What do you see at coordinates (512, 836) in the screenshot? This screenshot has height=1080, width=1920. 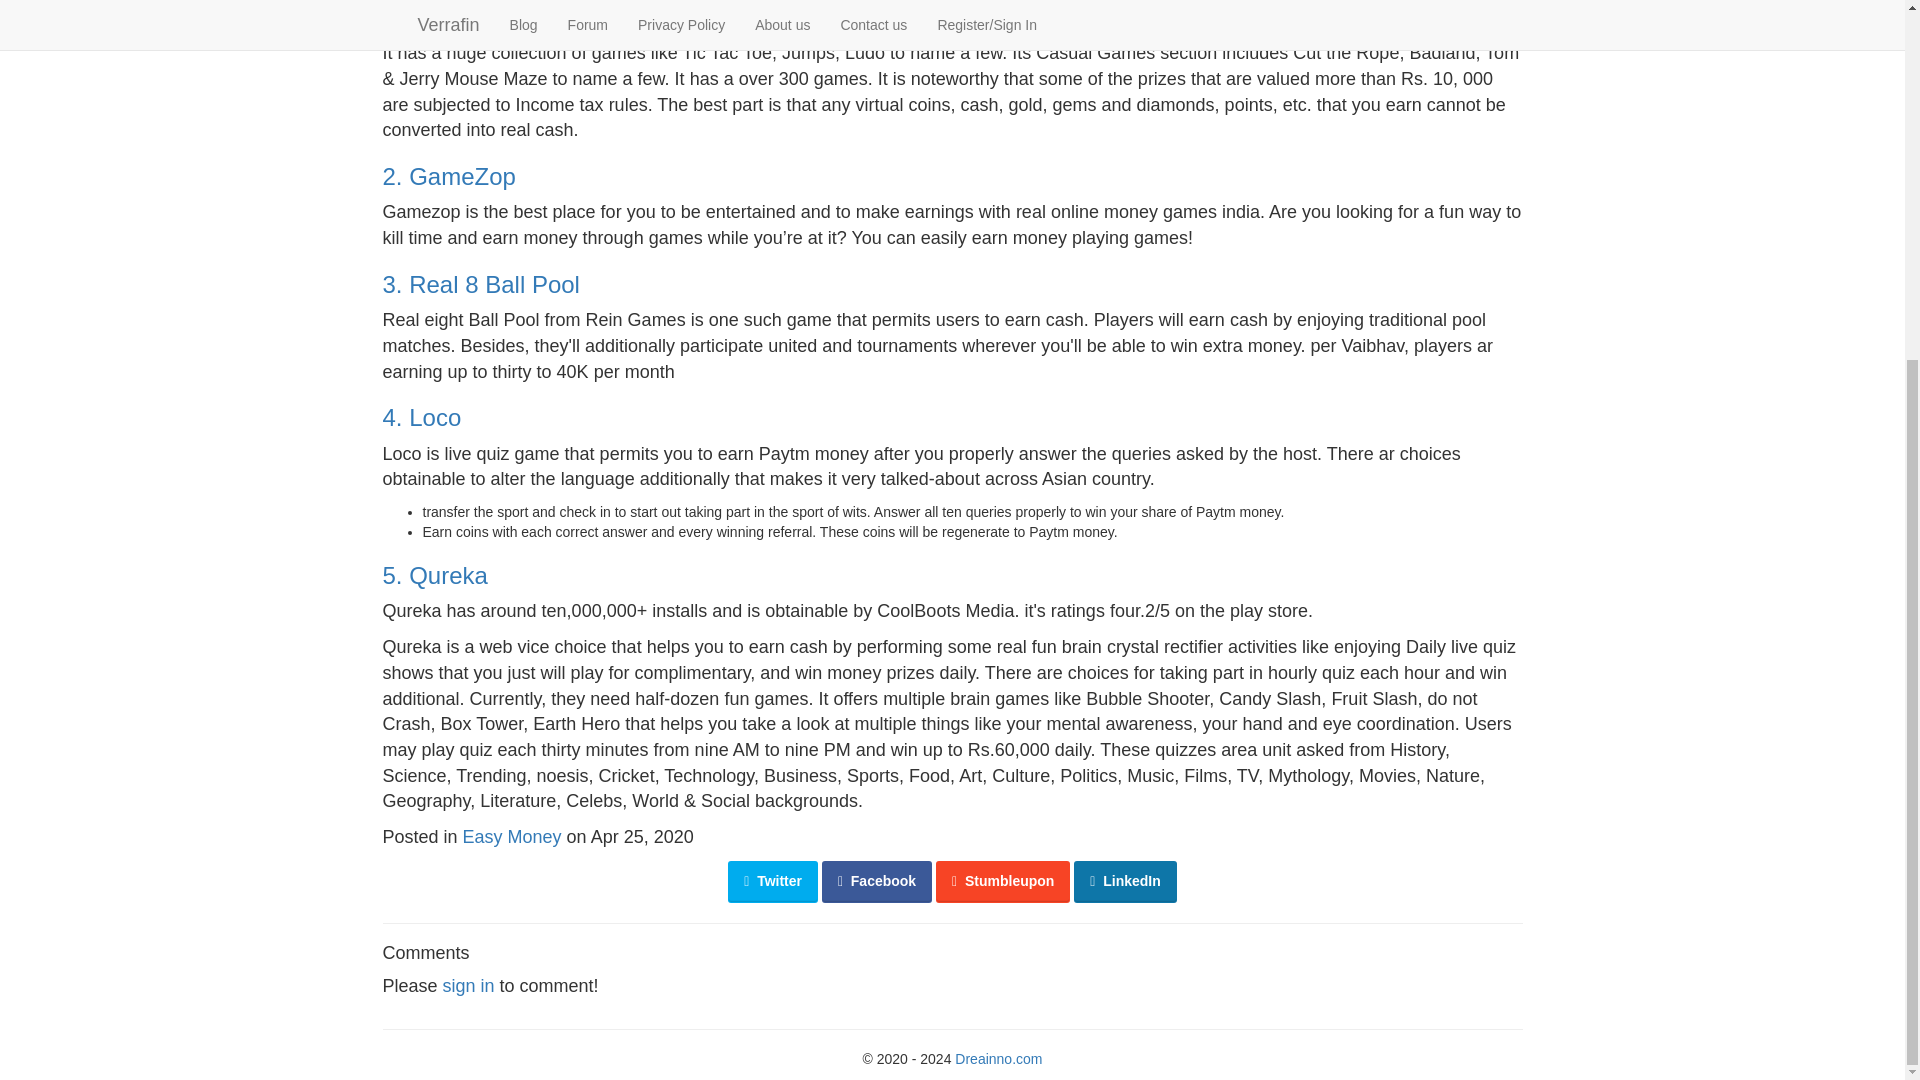 I see `Easy Money` at bounding box center [512, 836].